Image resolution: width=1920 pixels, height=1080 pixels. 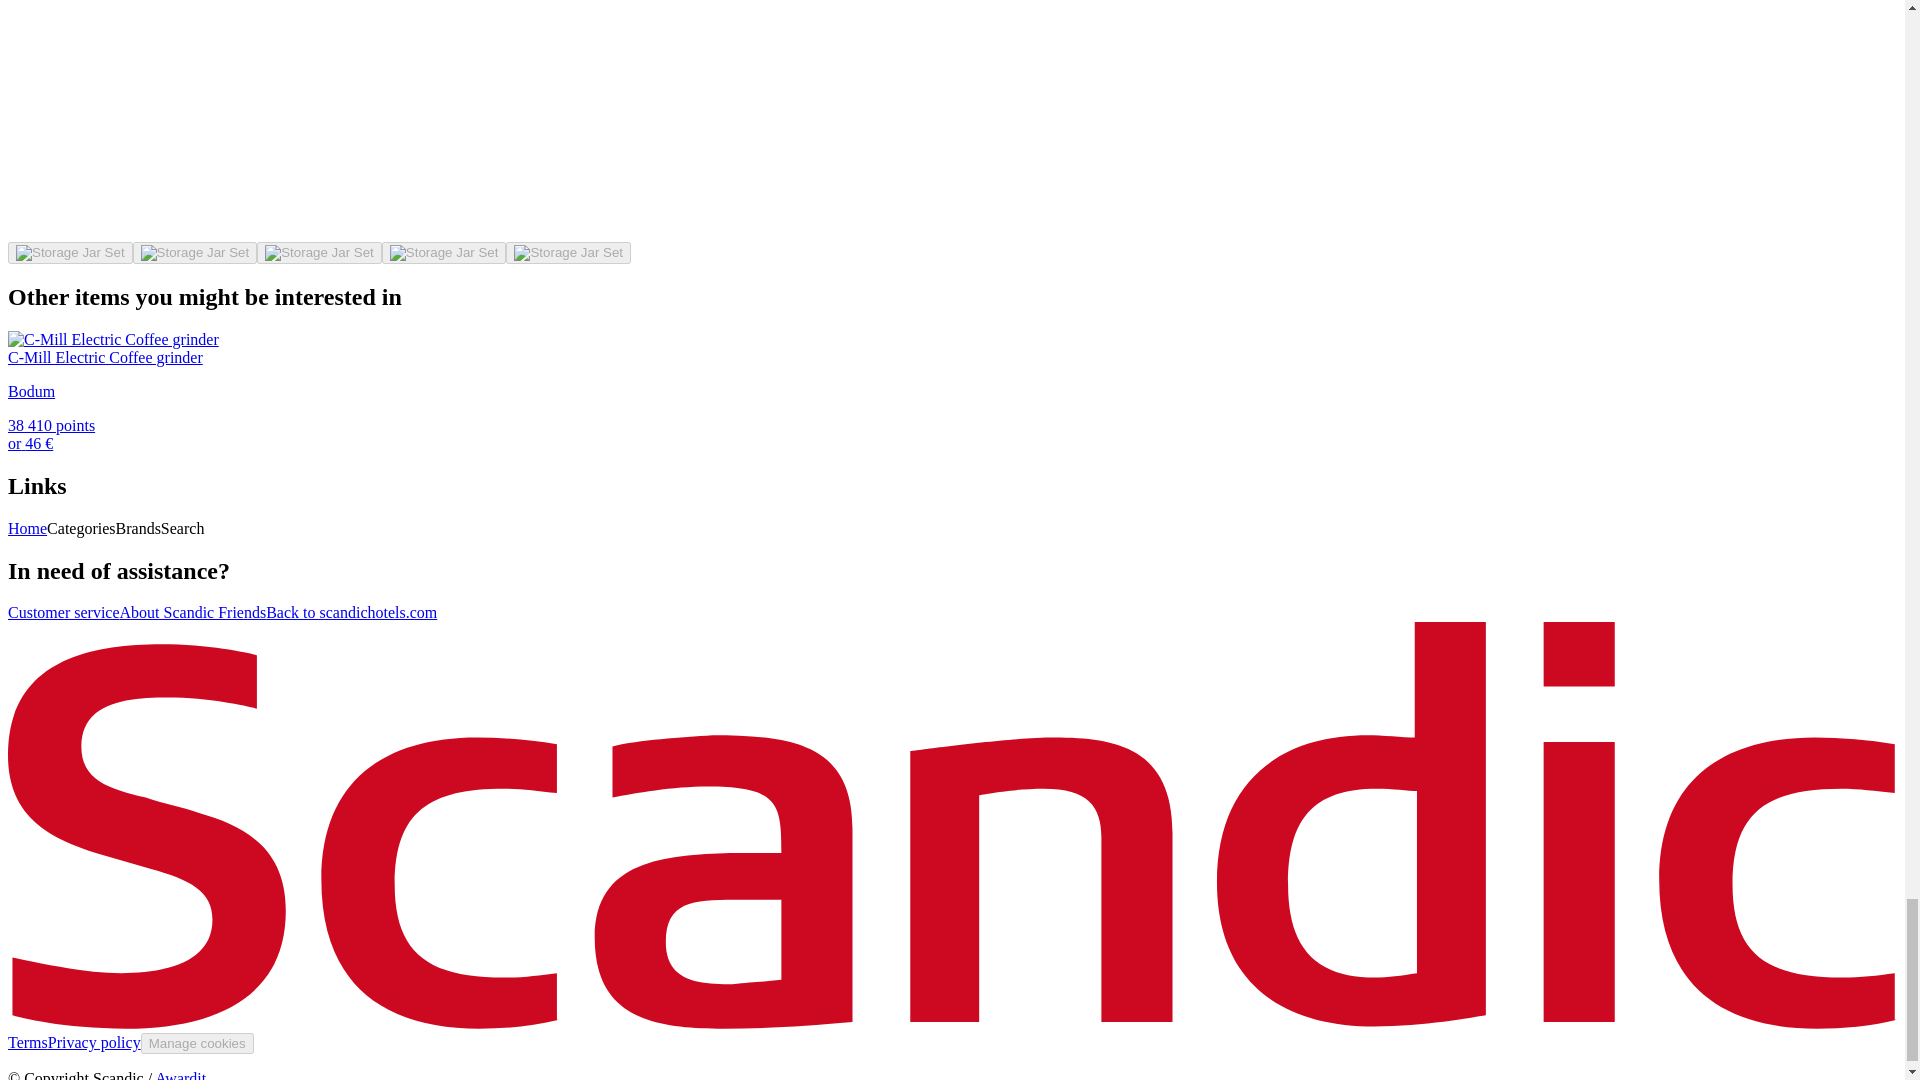 What do you see at coordinates (352, 612) in the screenshot?
I see `Back to scandichotels.com` at bounding box center [352, 612].